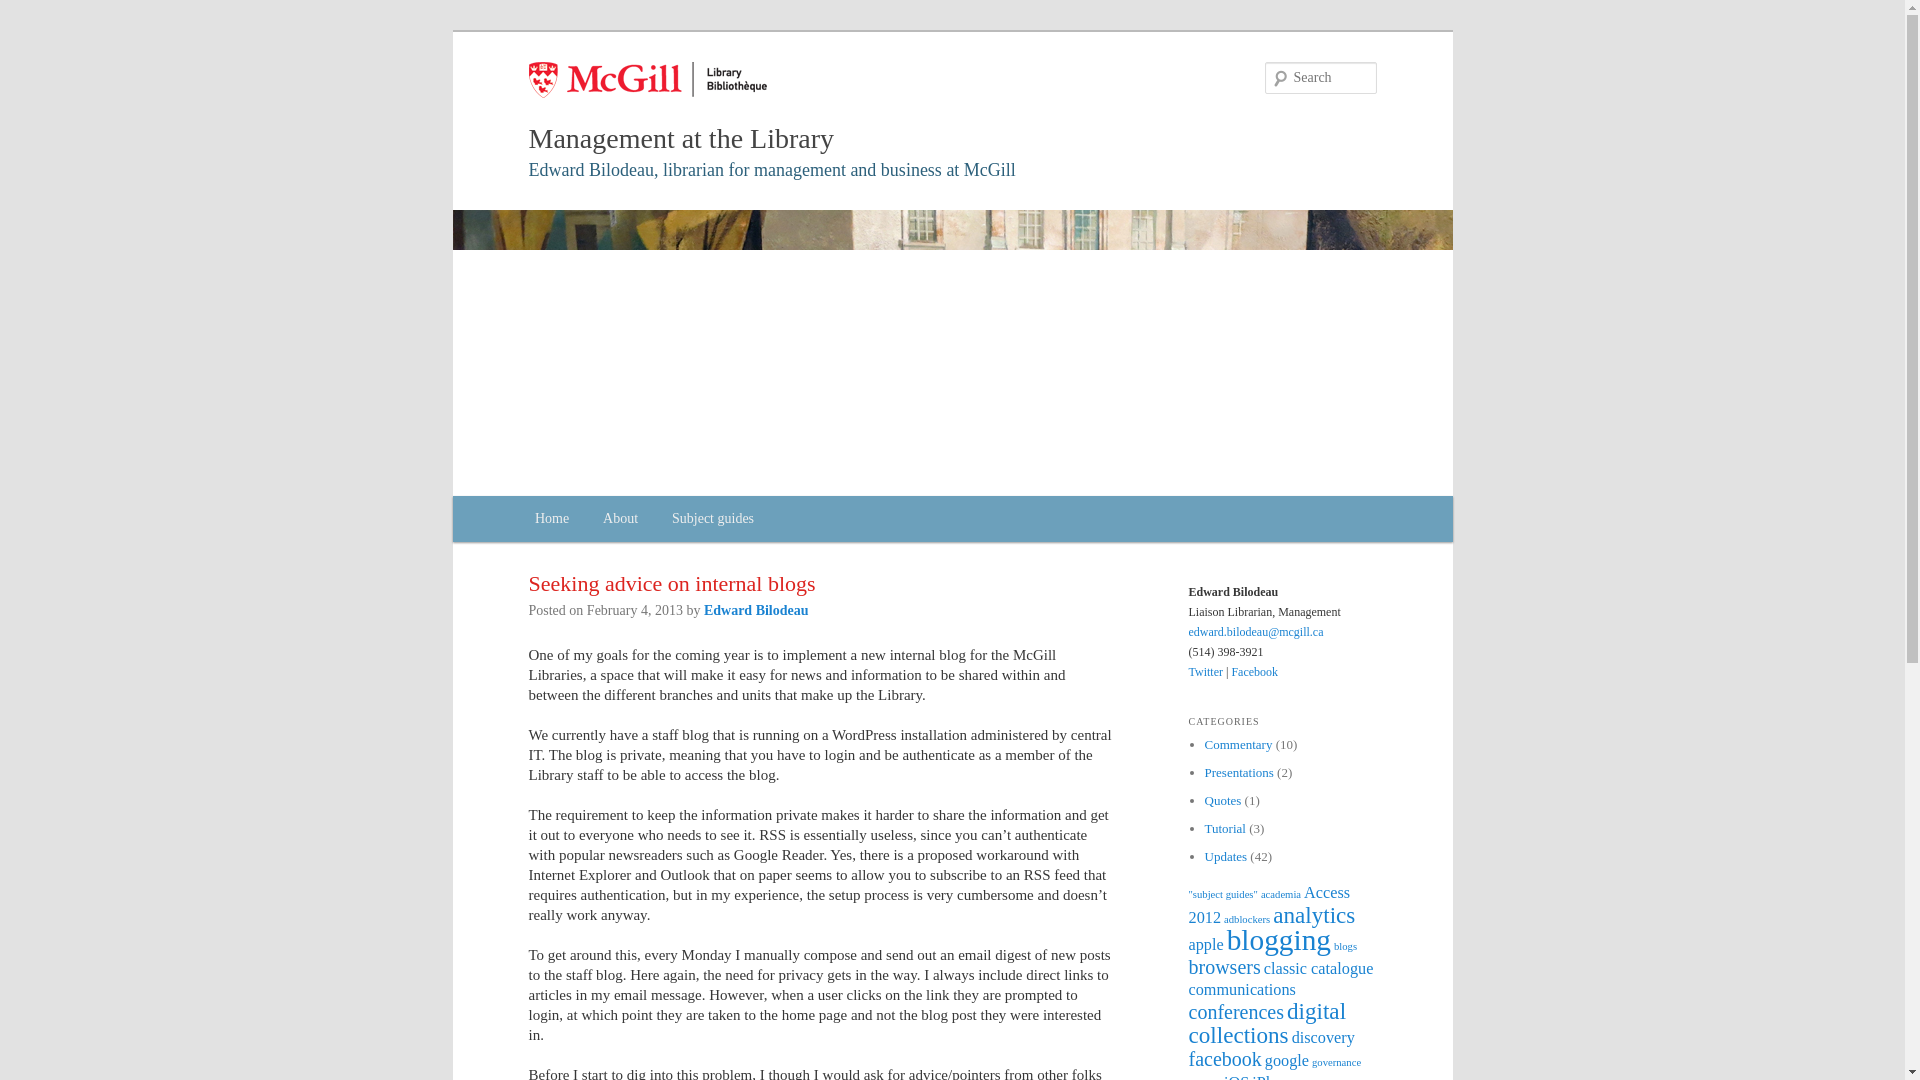 The image size is (1920, 1080). Describe the element at coordinates (756, 610) in the screenshot. I see `Email Edward Bilodeau` at that location.